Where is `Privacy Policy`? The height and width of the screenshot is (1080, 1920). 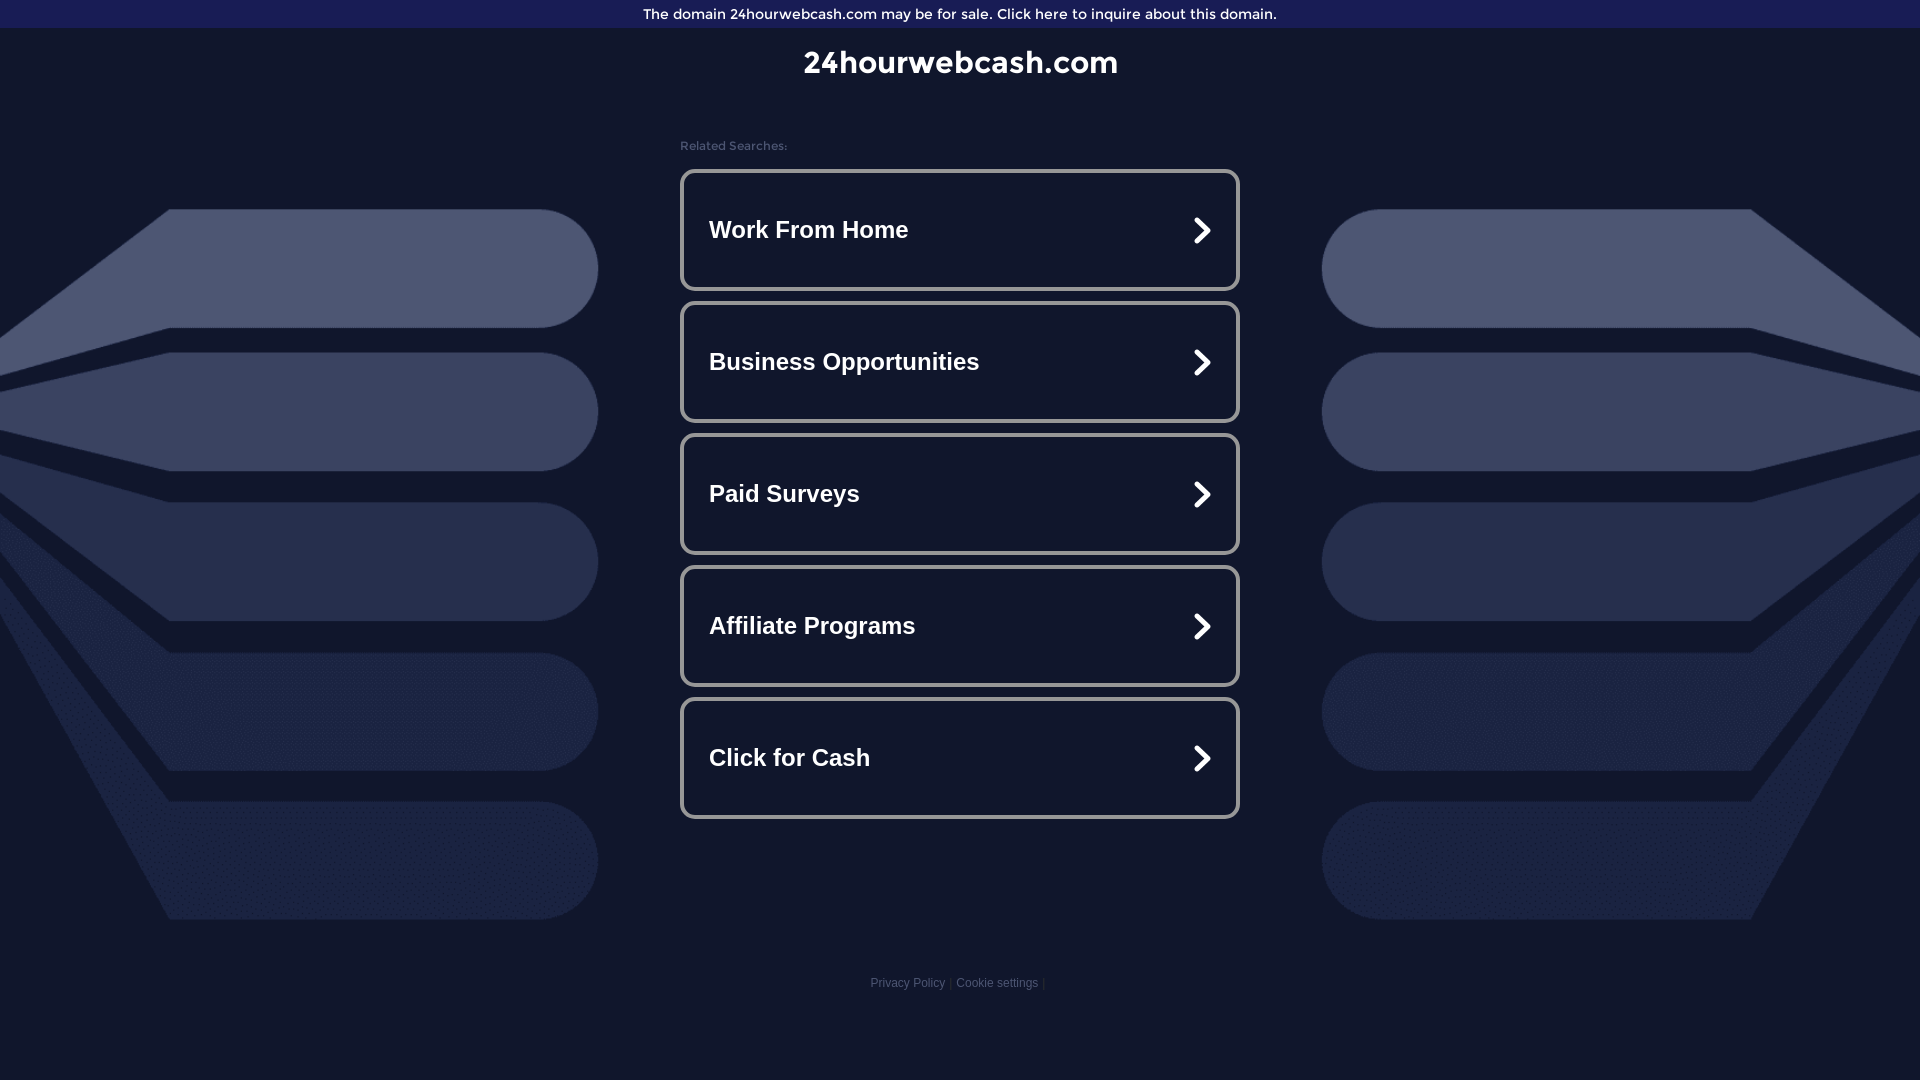
Privacy Policy is located at coordinates (908, 983).